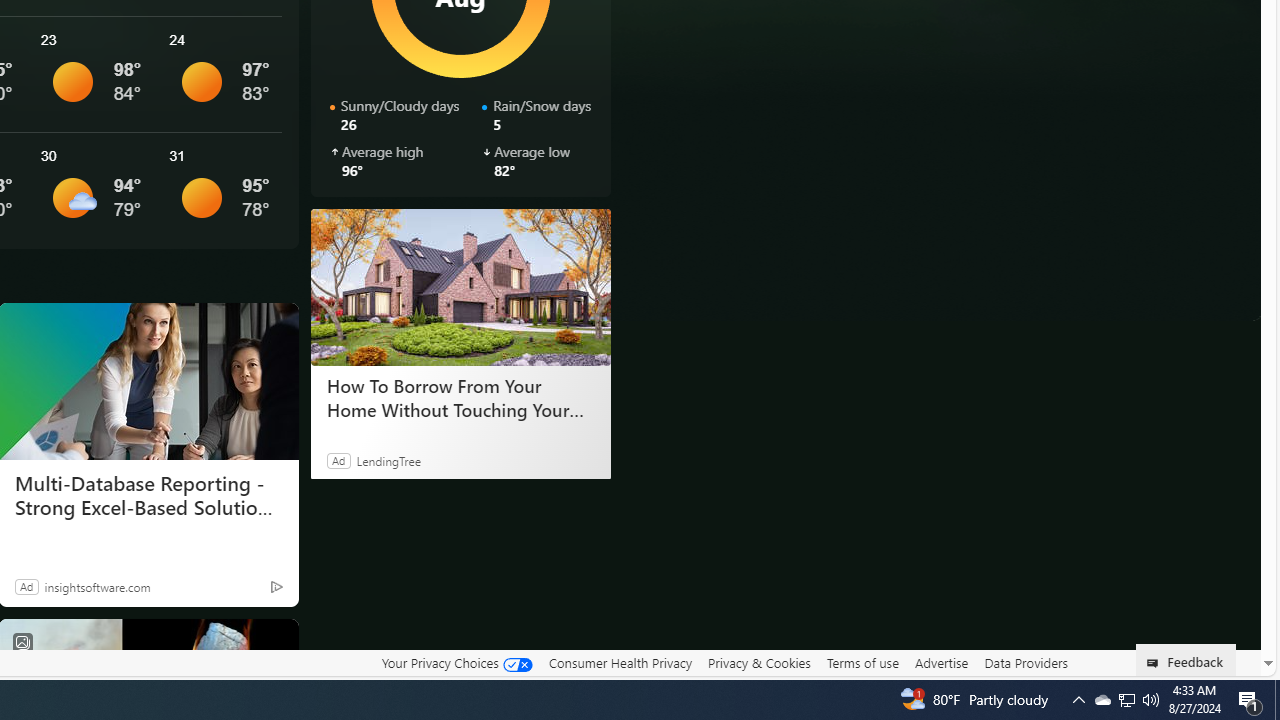  What do you see at coordinates (97, 586) in the screenshot?
I see `insightsoftware.com` at bounding box center [97, 586].